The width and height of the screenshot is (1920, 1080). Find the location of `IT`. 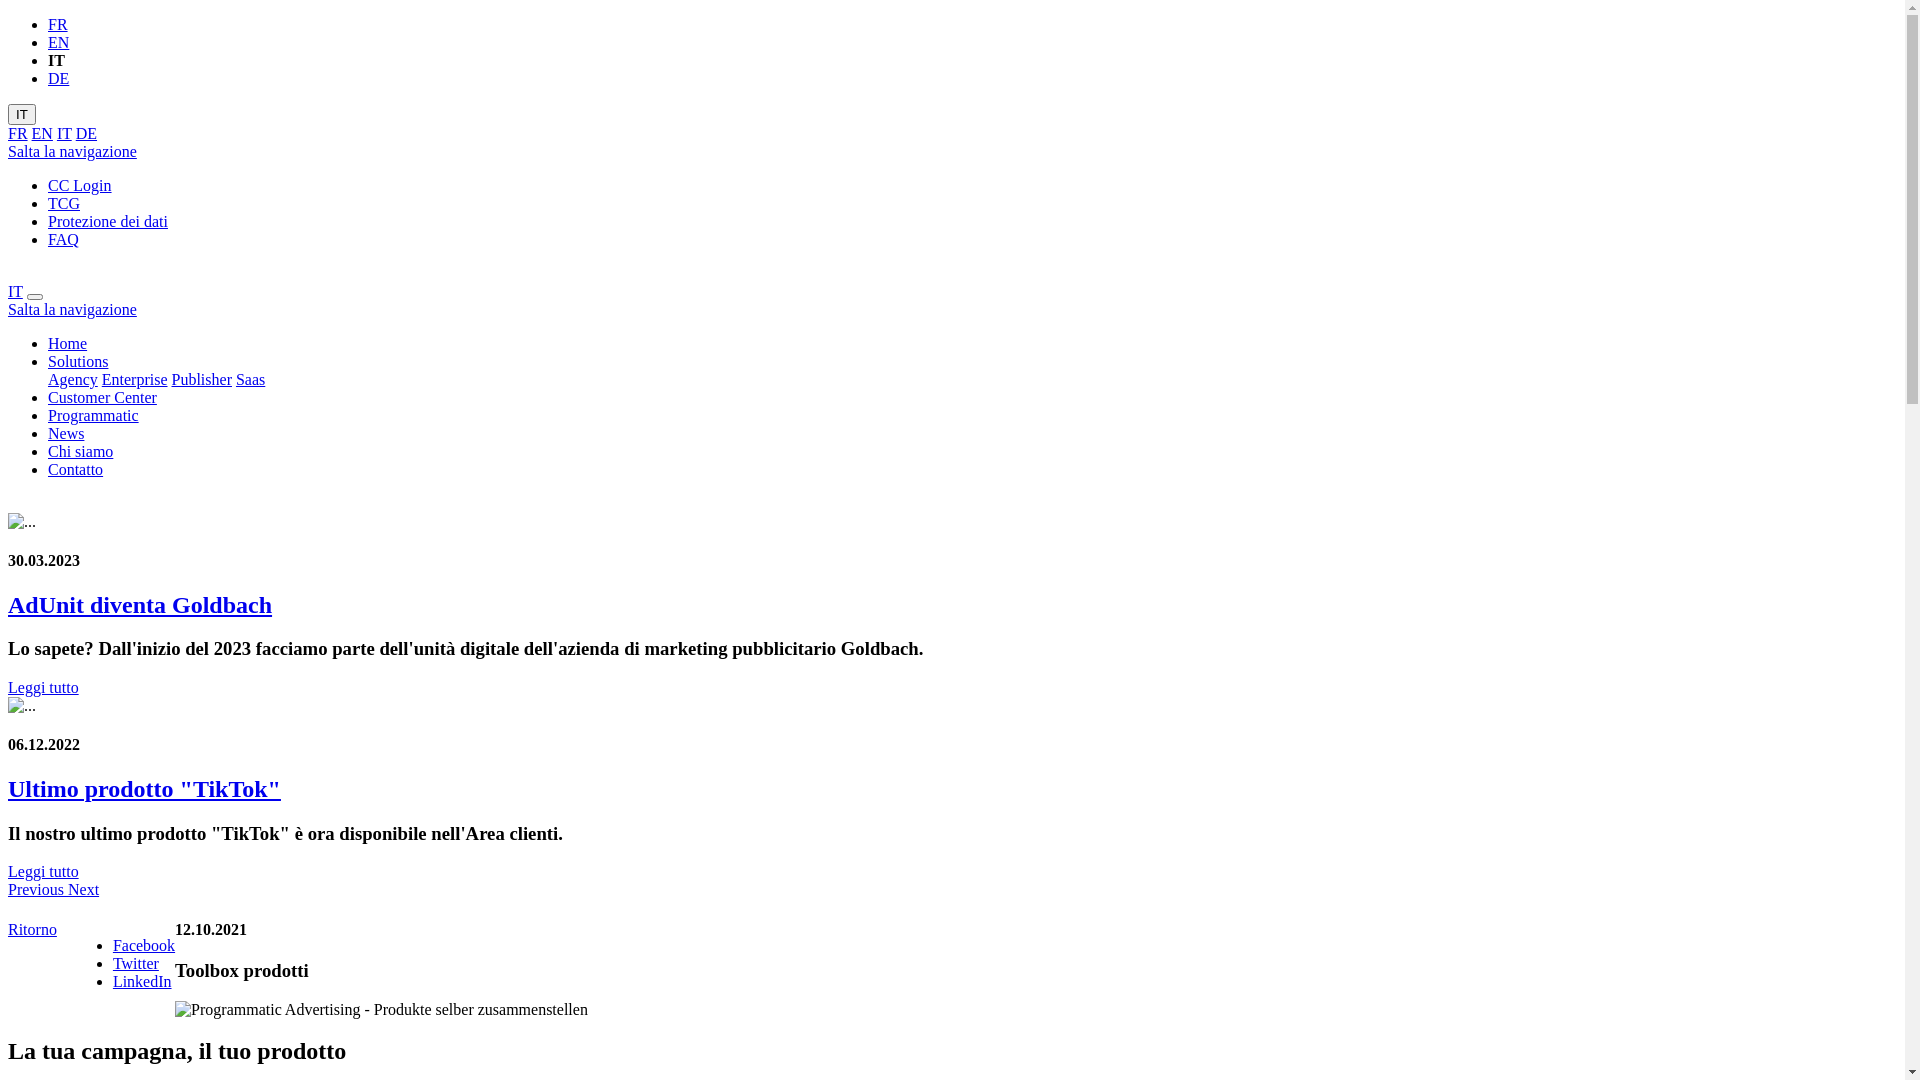

IT is located at coordinates (16, 292).